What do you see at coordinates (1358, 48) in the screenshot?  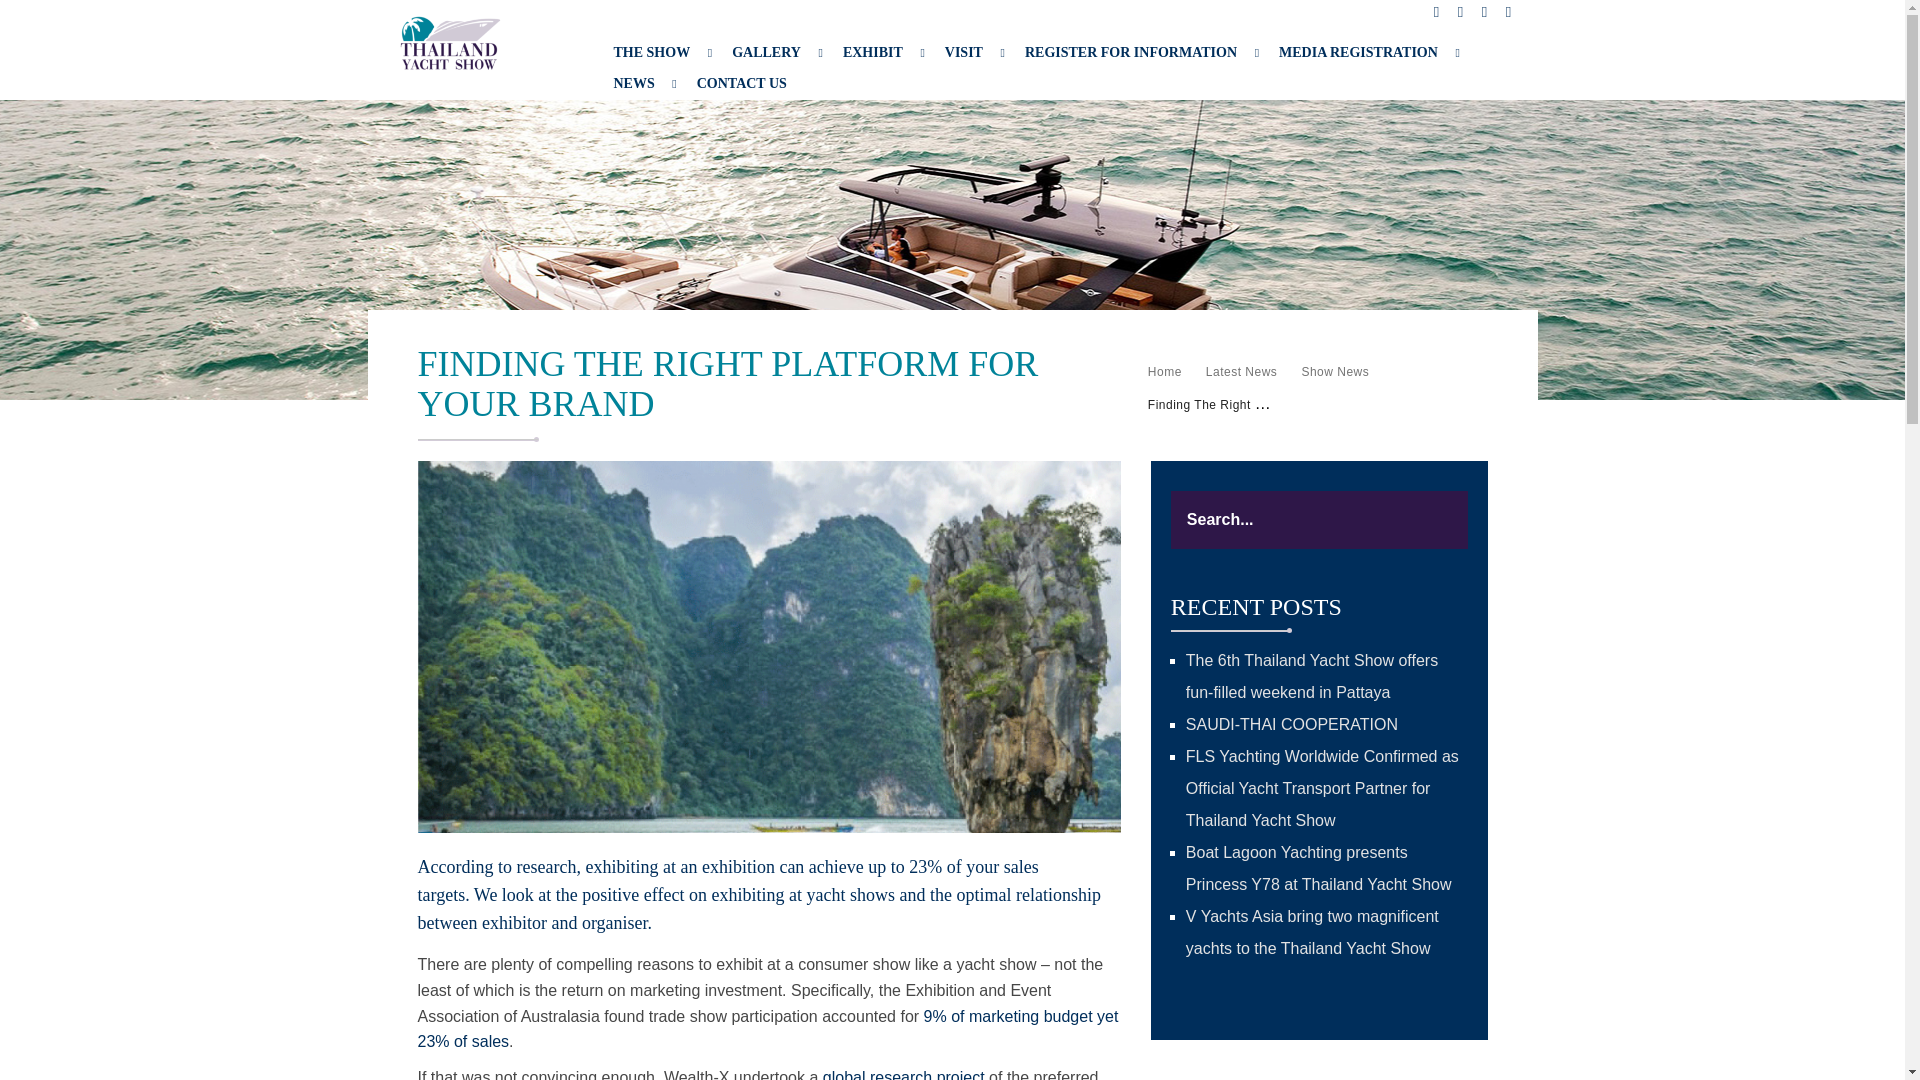 I see `MEDIA REGISTRATION` at bounding box center [1358, 48].